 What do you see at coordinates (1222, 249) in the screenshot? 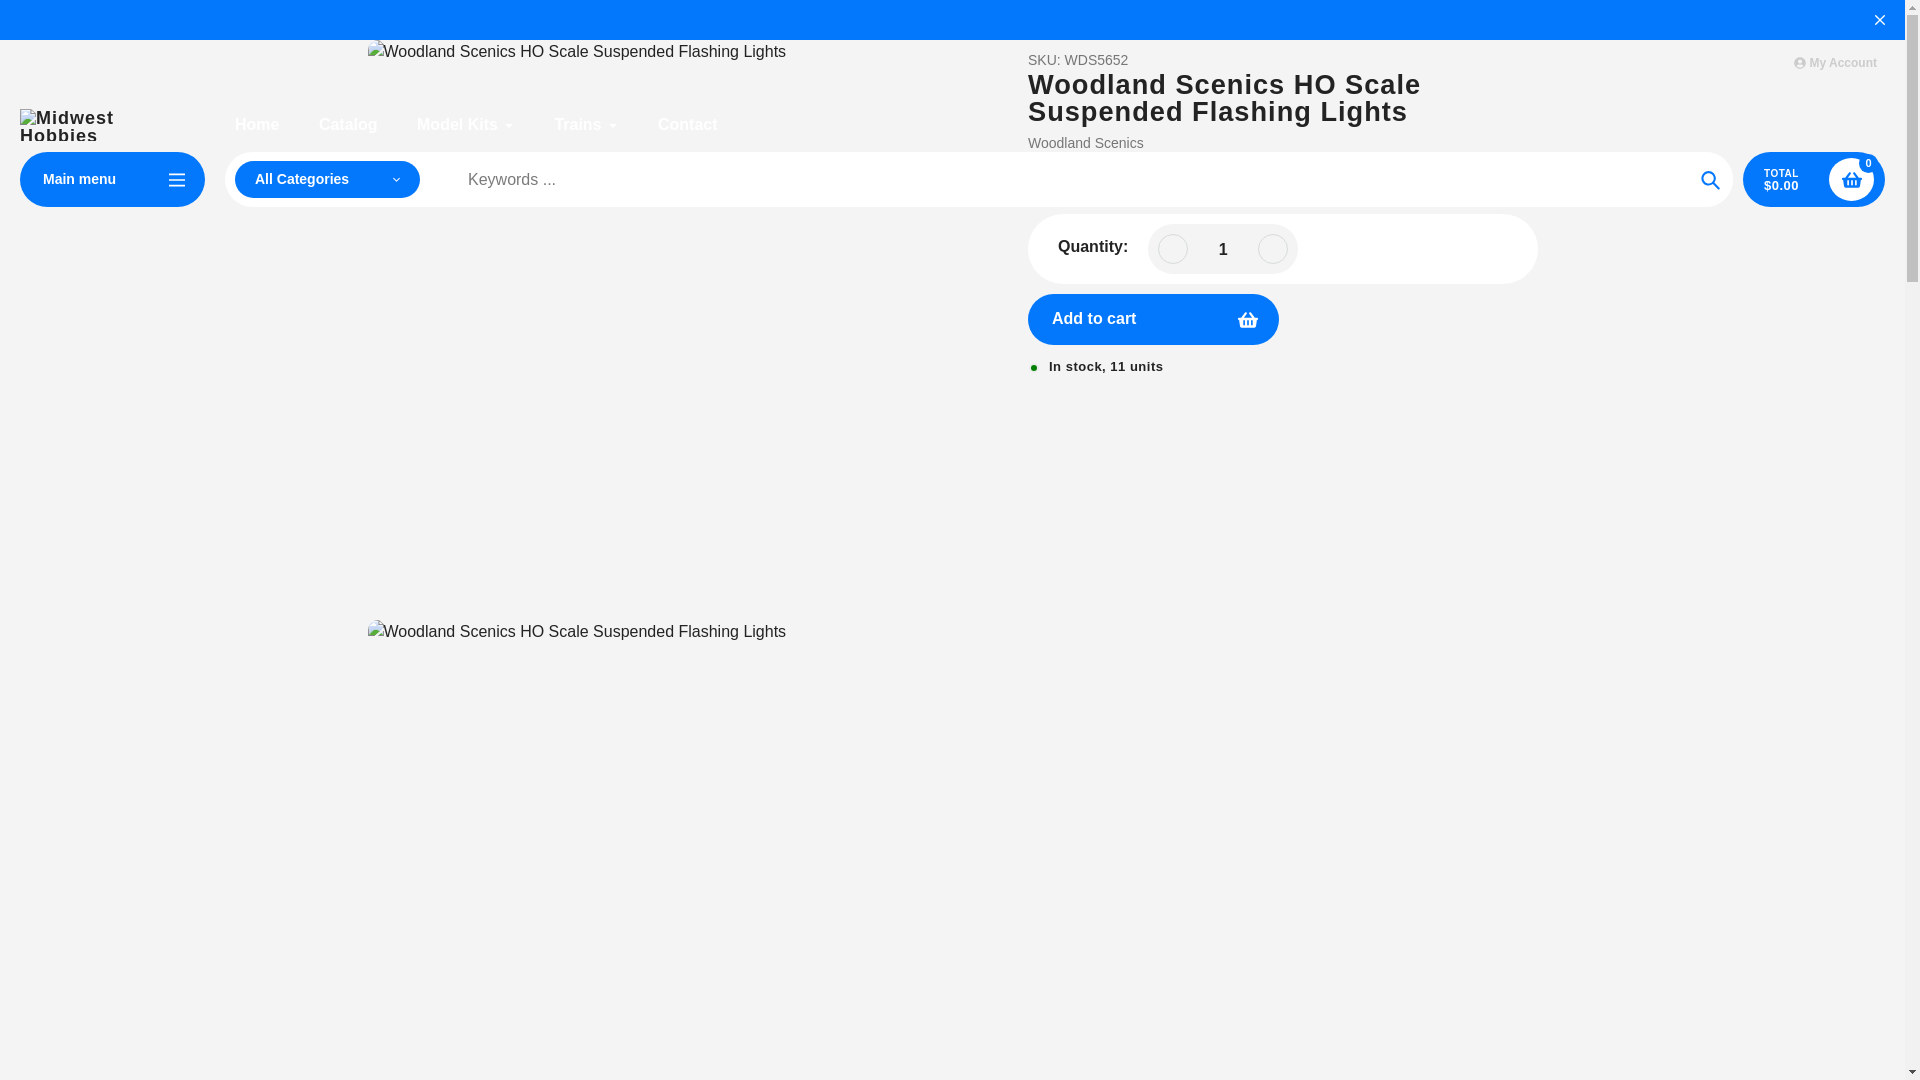
I see `1` at bounding box center [1222, 249].